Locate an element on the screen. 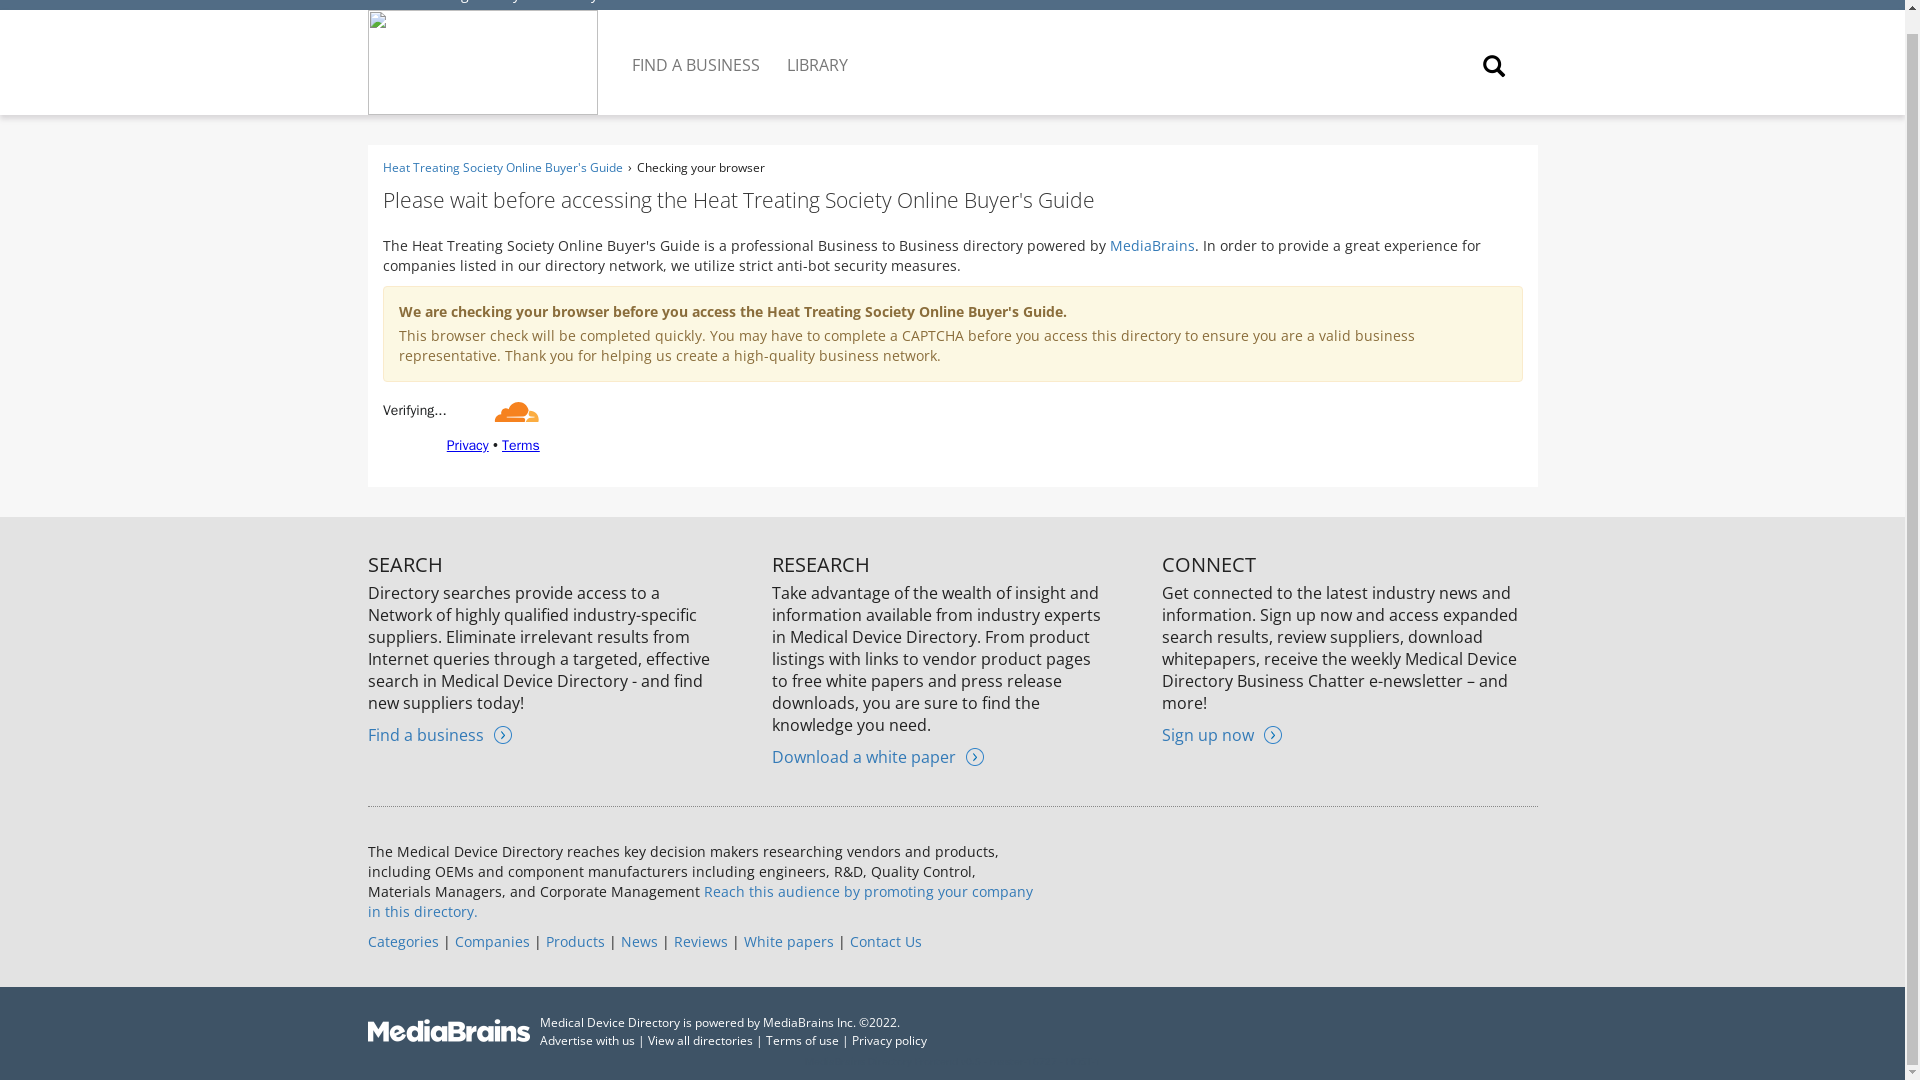 The height and width of the screenshot is (1080, 1920). Terms of use is located at coordinates (802, 1040).